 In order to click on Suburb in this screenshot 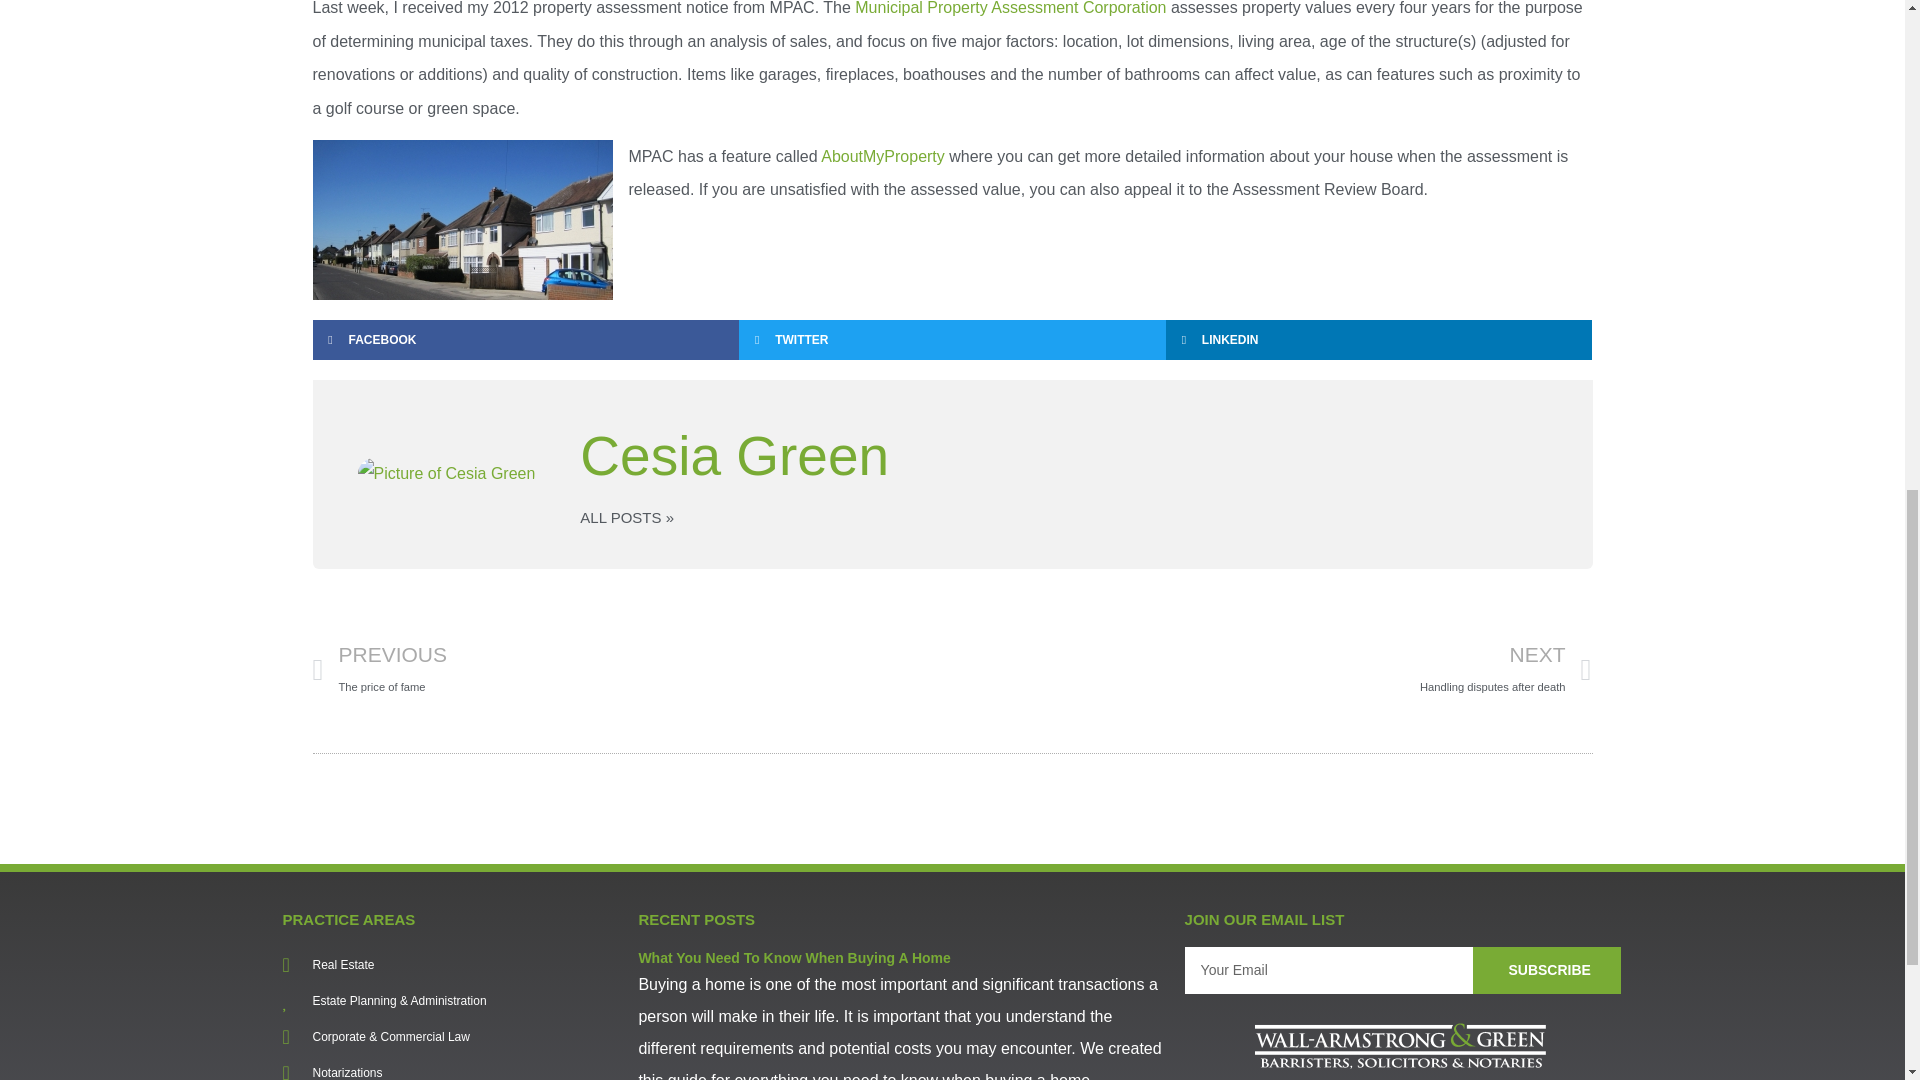, I will do `click(462, 220)`.